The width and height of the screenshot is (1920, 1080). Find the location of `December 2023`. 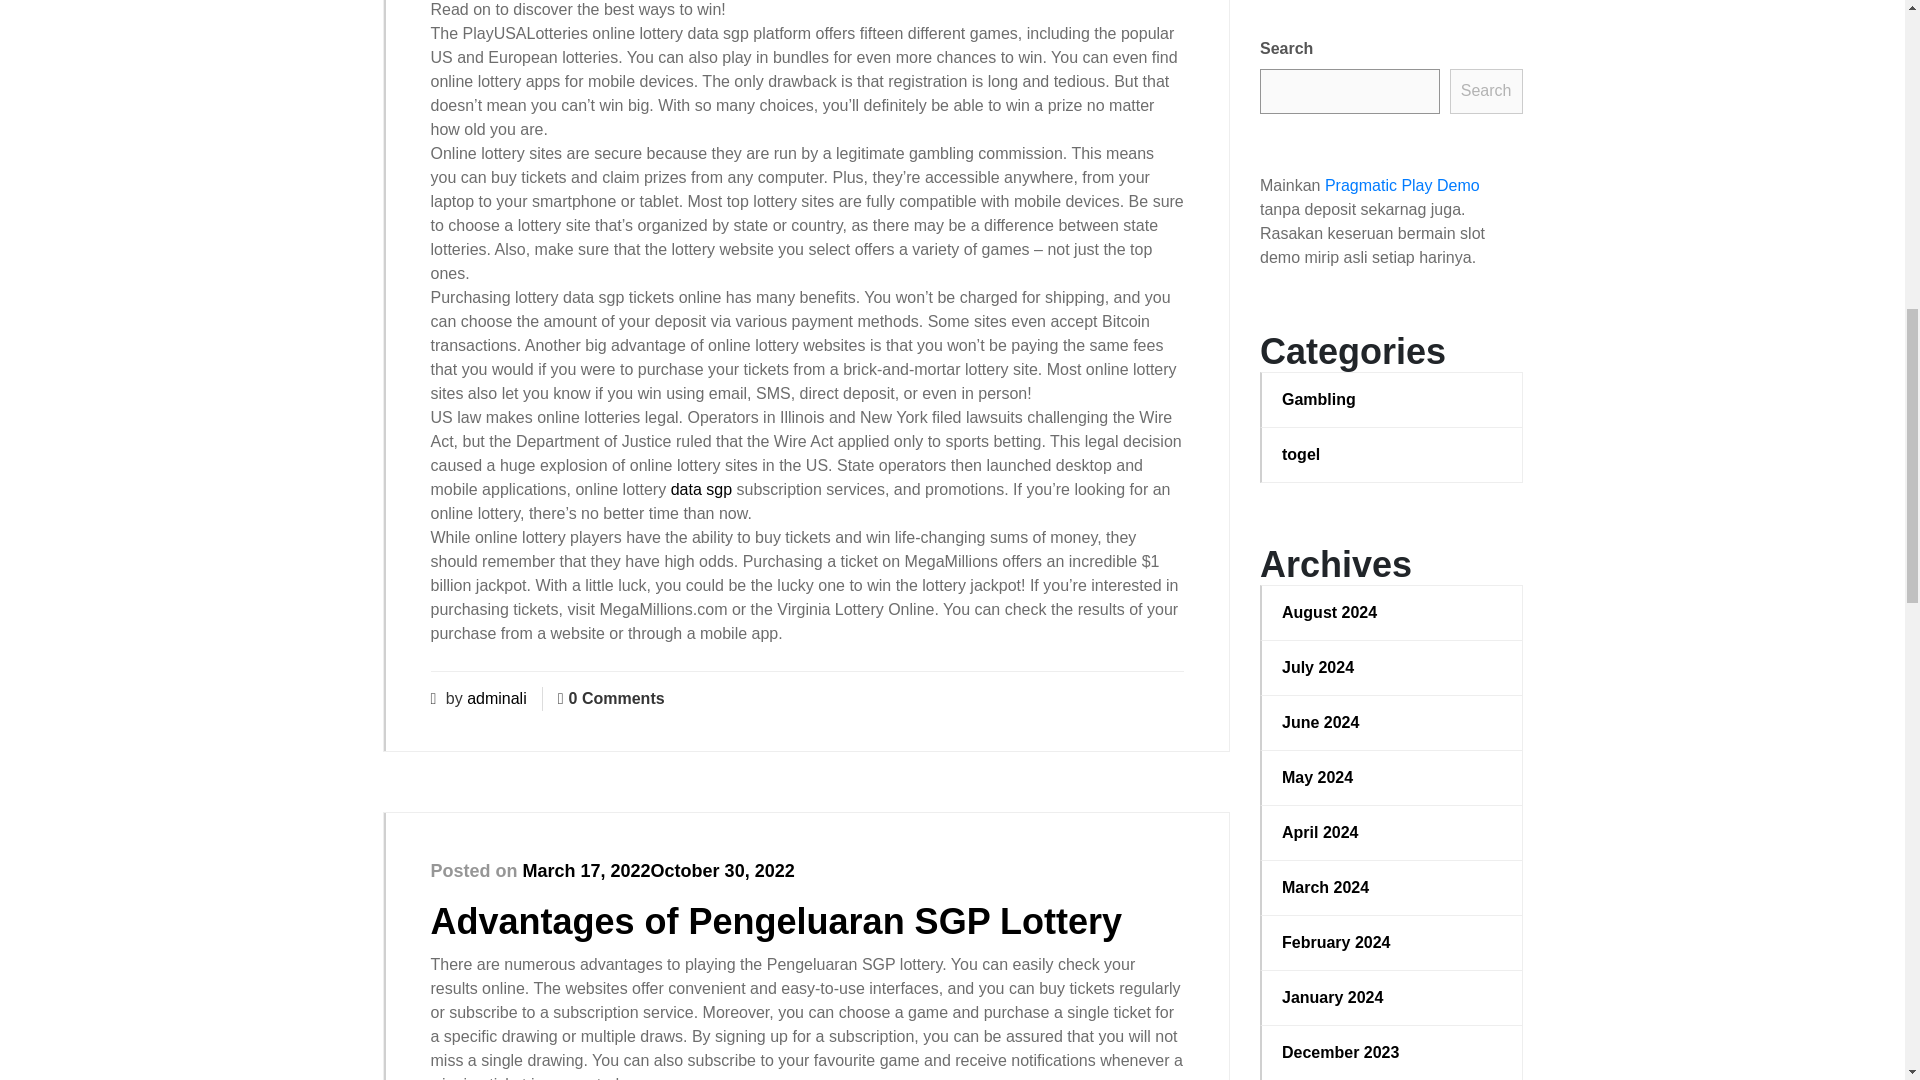

December 2023 is located at coordinates (1392, 1052).